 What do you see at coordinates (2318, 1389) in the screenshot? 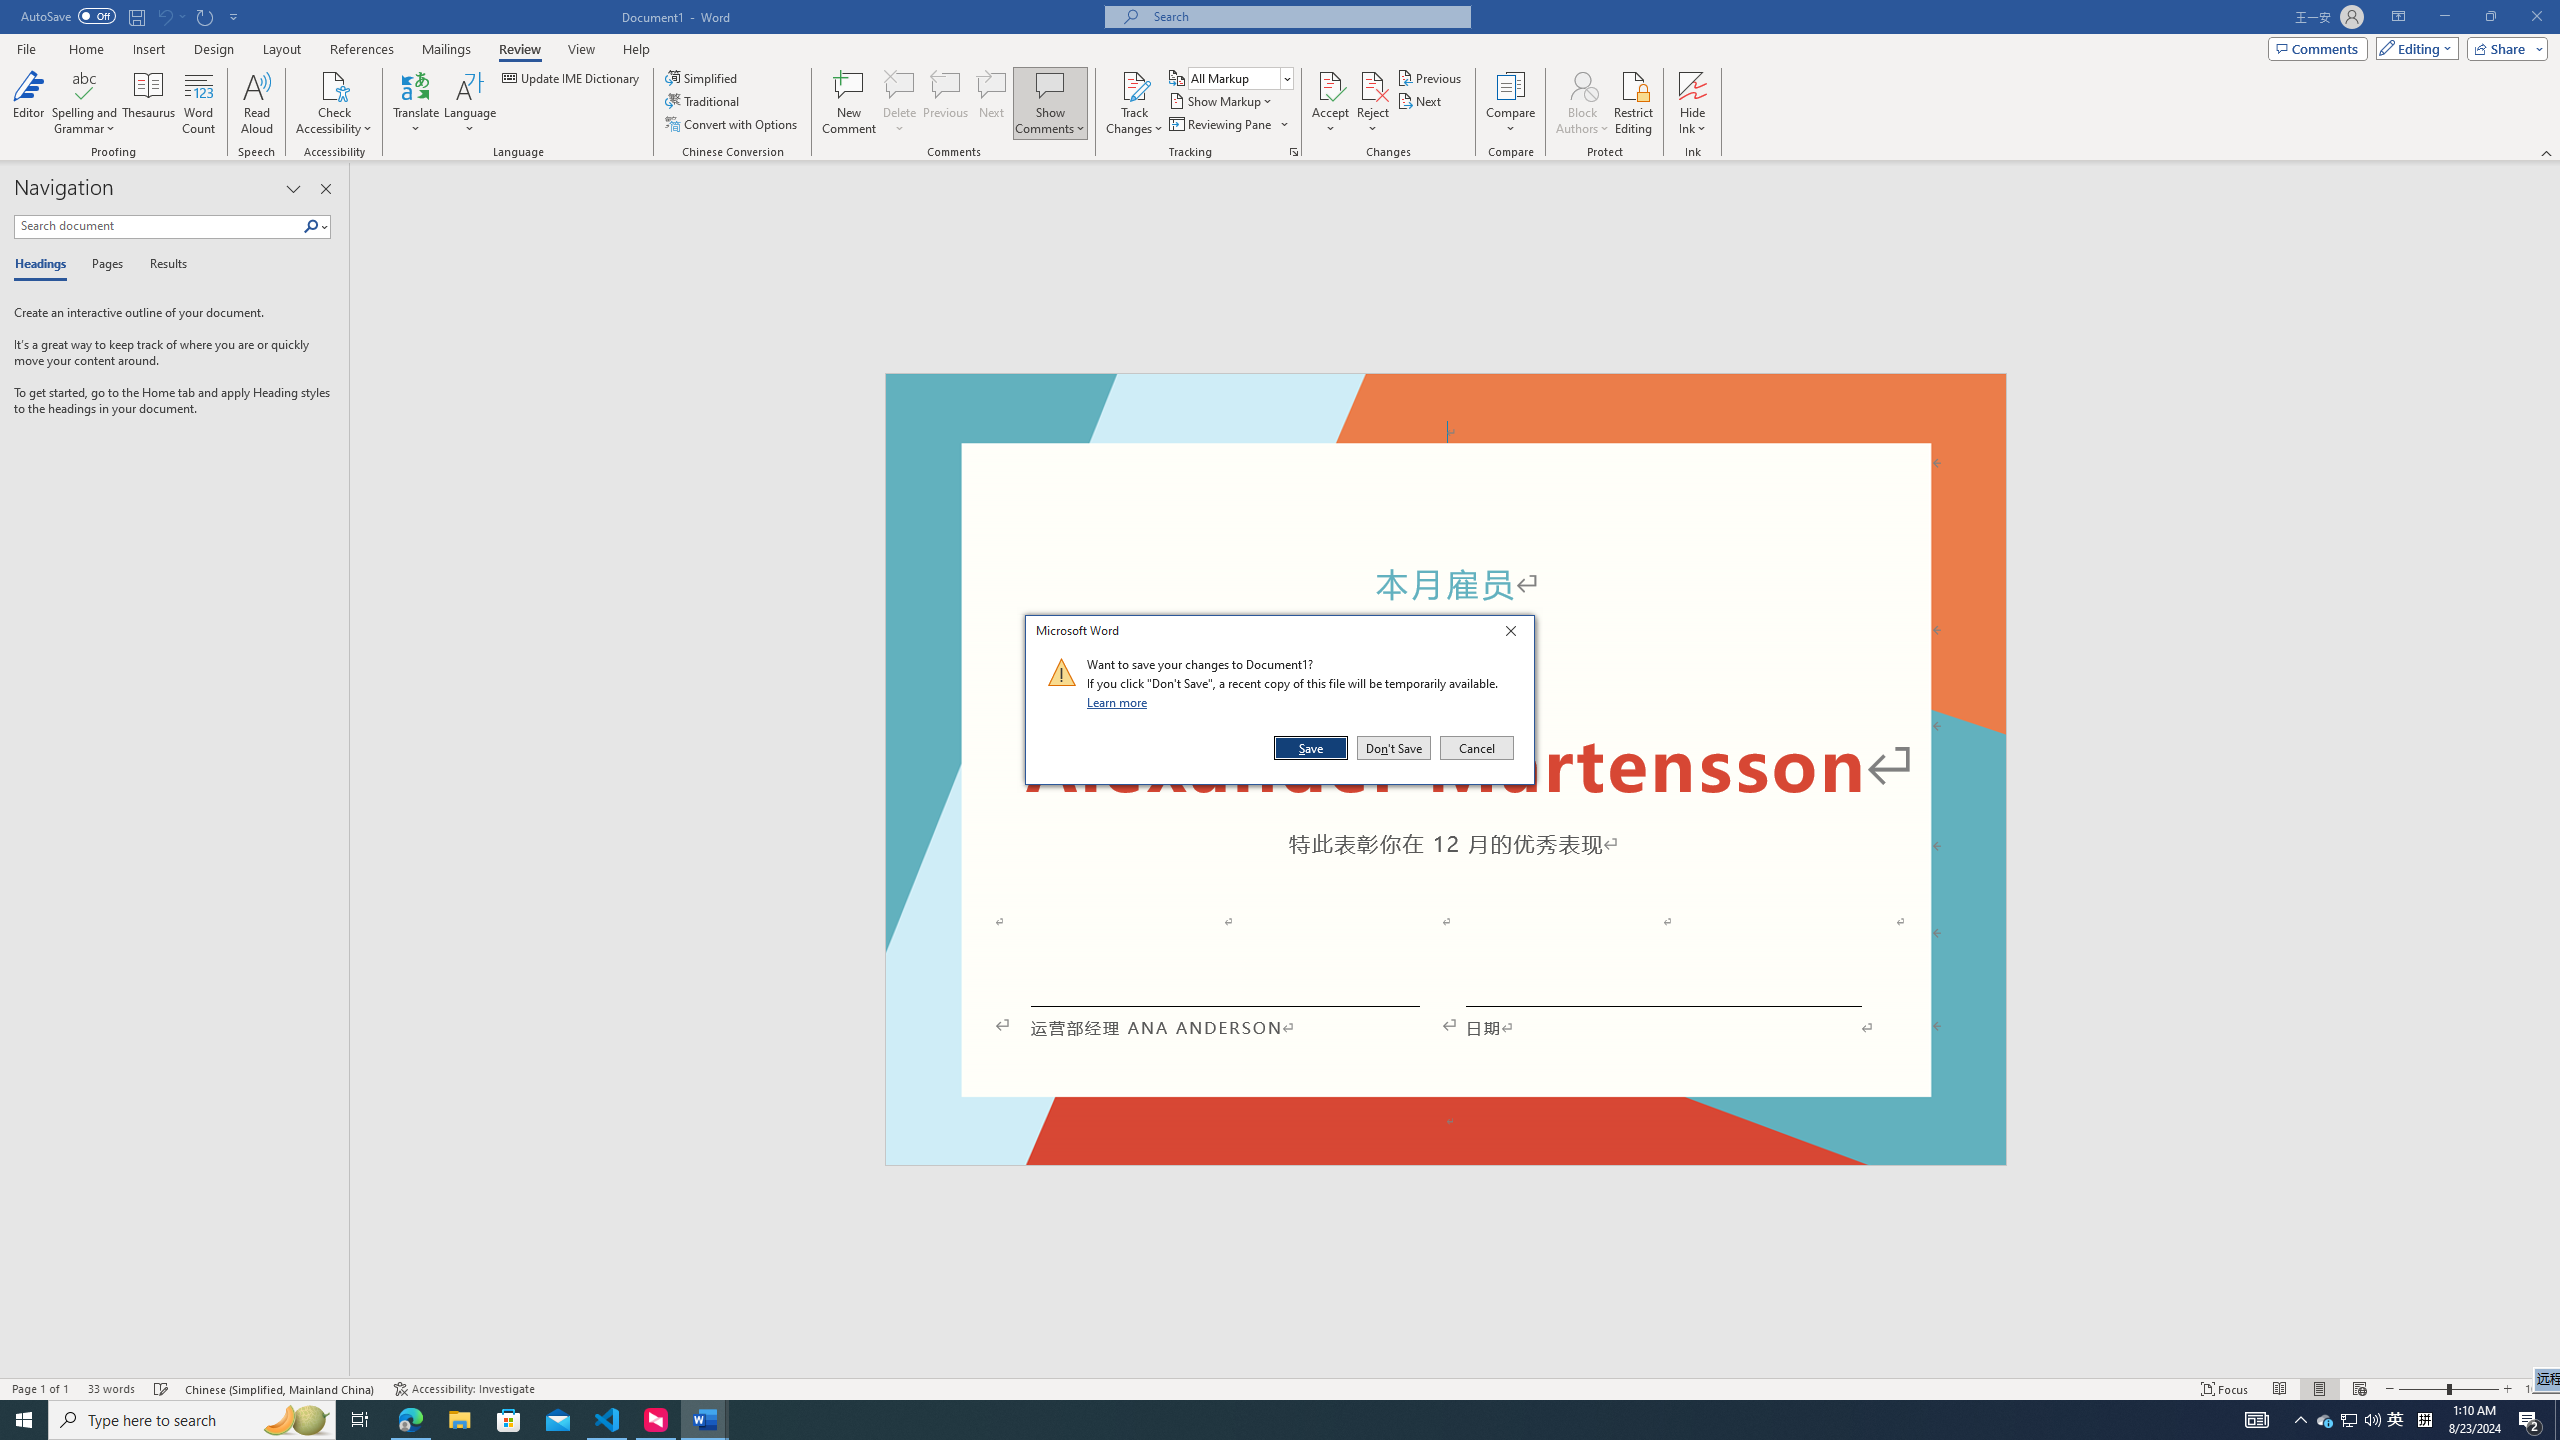
I see `Print Layout` at bounding box center [2318, 1389].